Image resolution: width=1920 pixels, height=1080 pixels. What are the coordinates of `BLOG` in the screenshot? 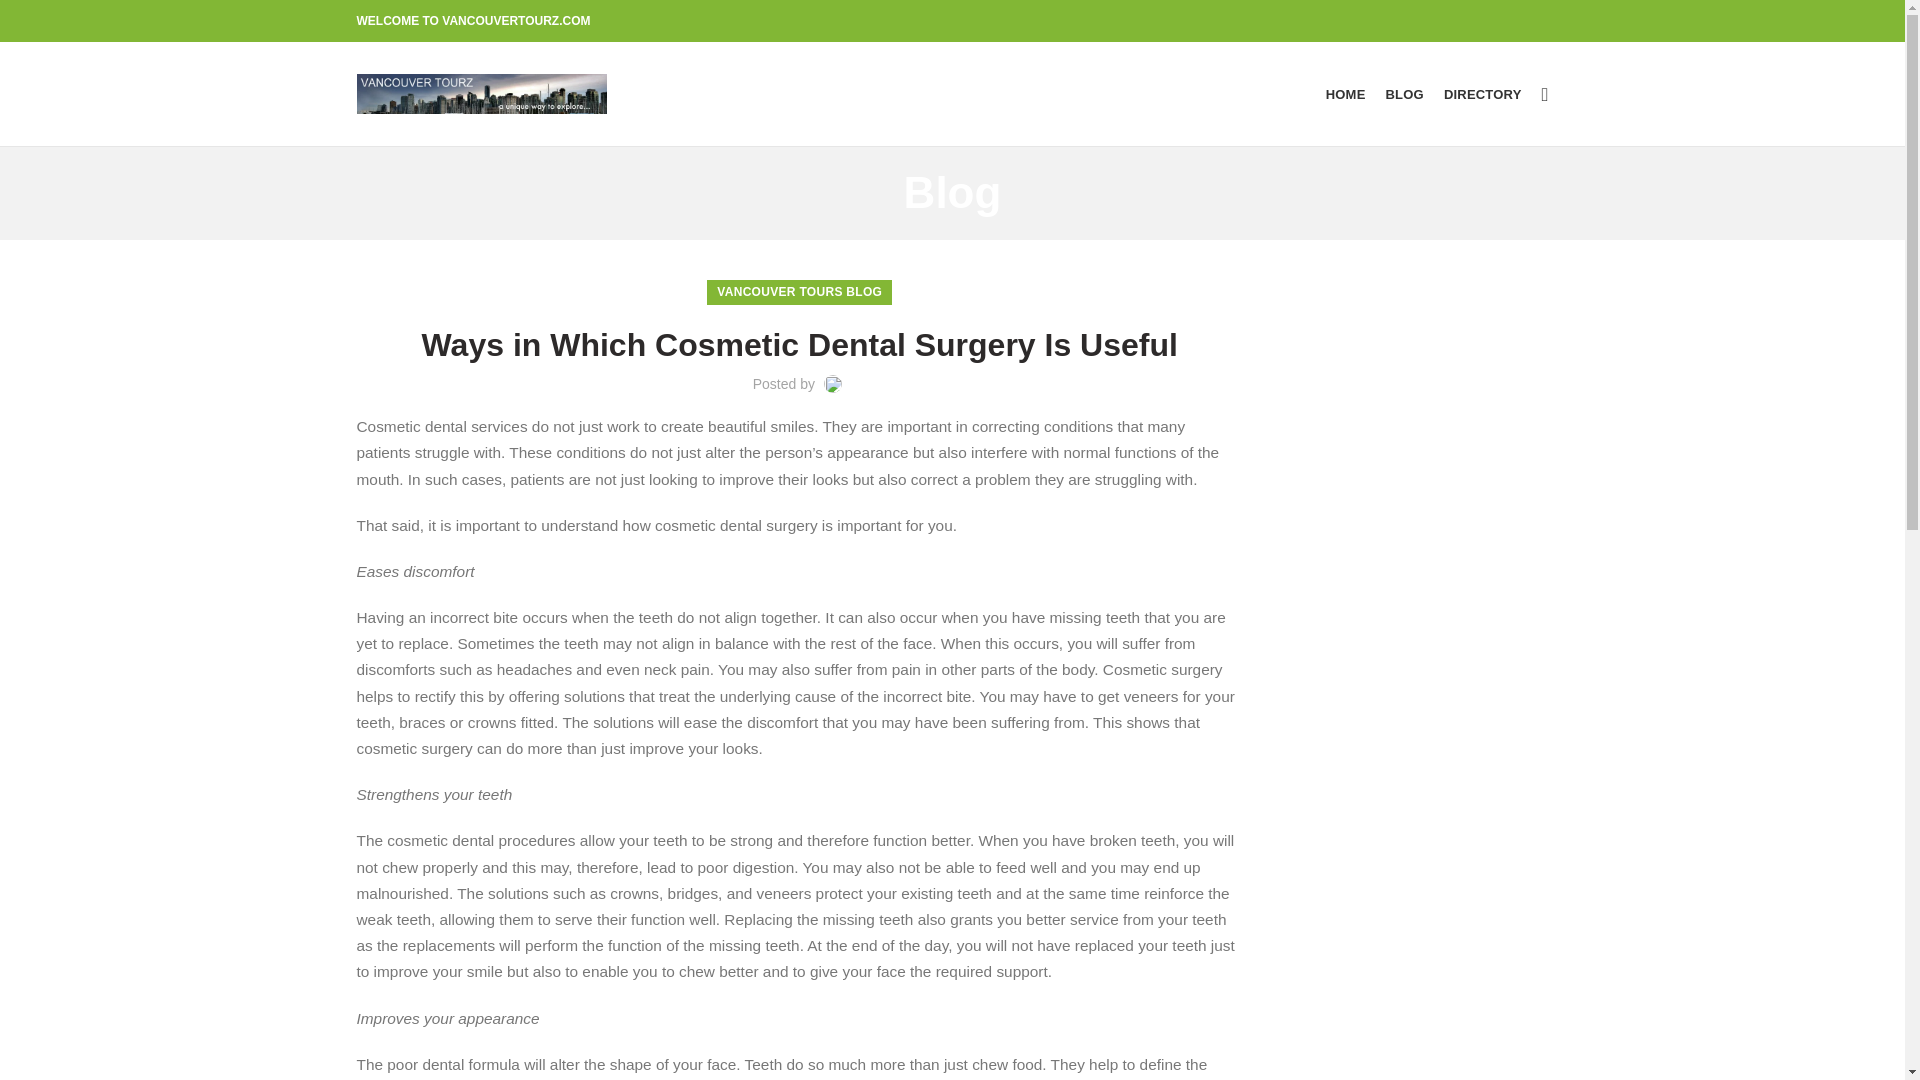 It's located at (1405, 94).